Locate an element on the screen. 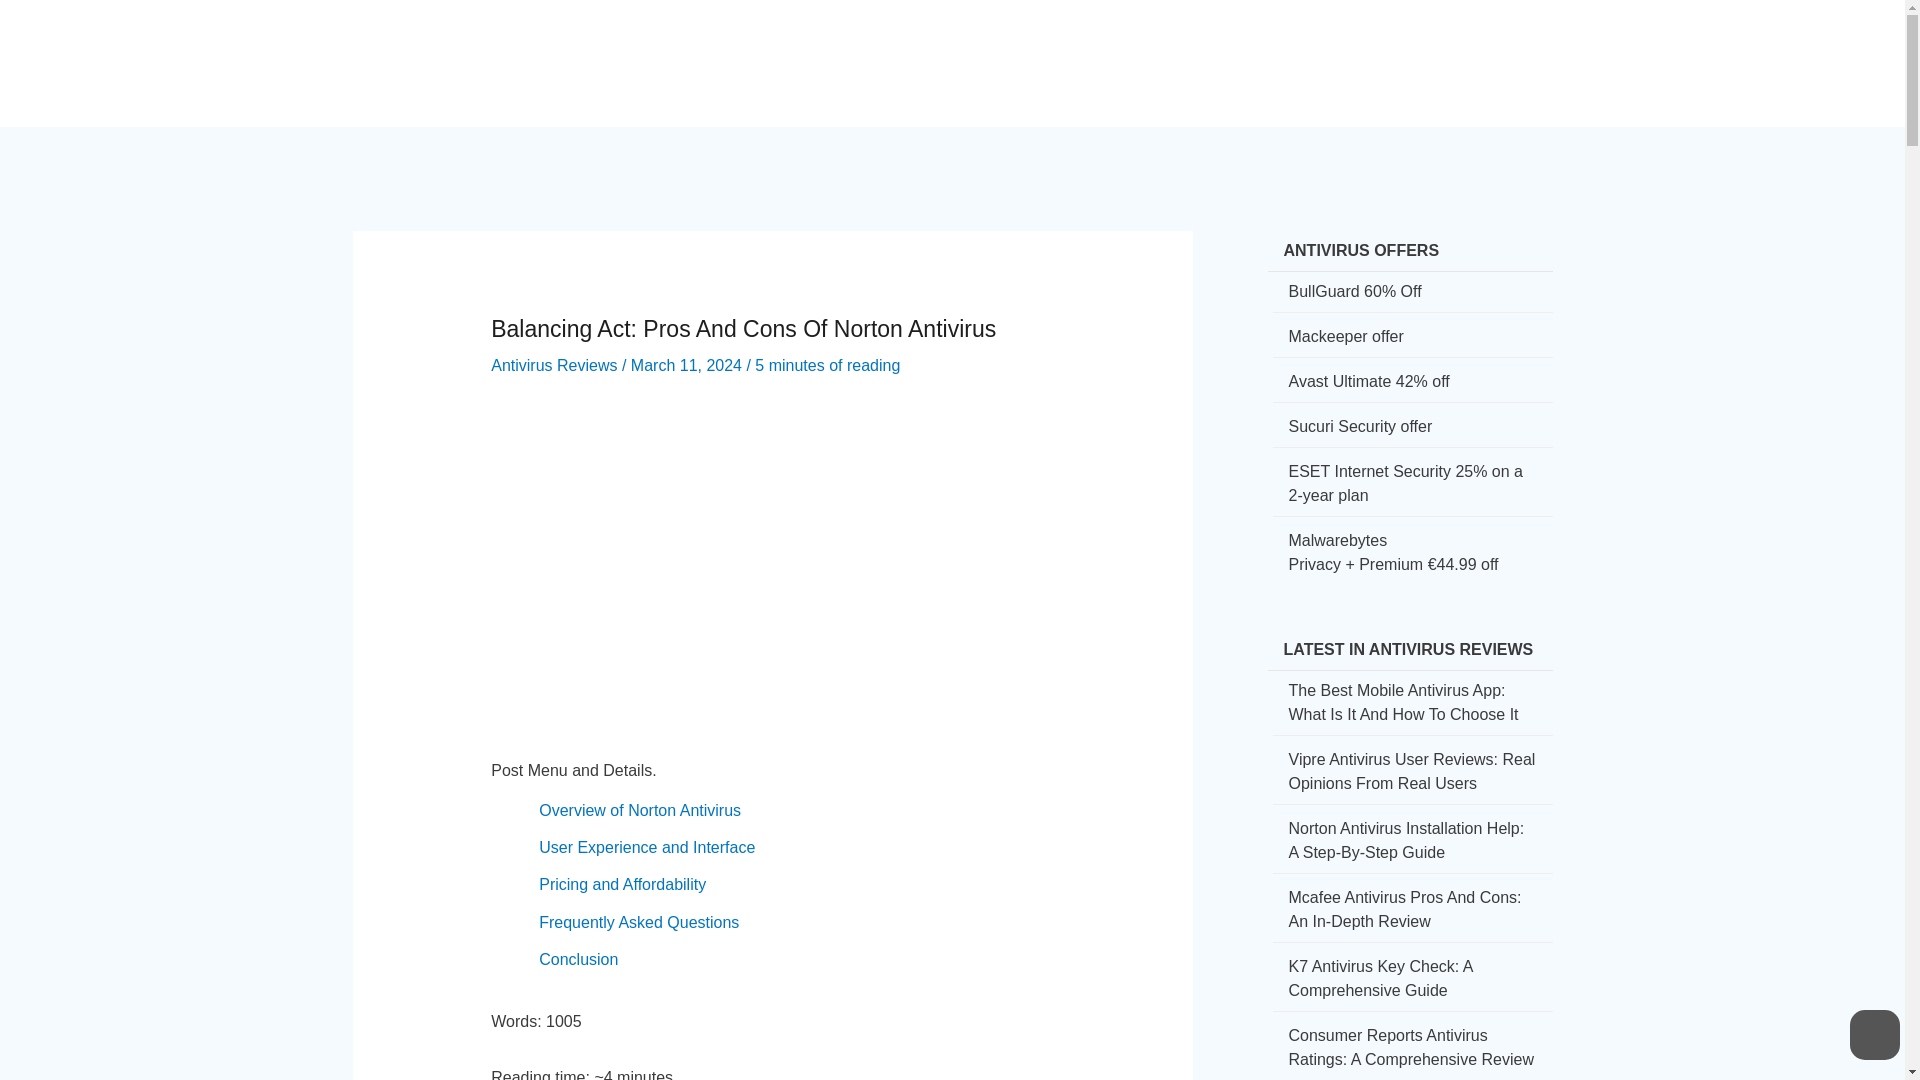 The image size is (1920, 1080). Cyber Security is located at coordinates (940, 46).